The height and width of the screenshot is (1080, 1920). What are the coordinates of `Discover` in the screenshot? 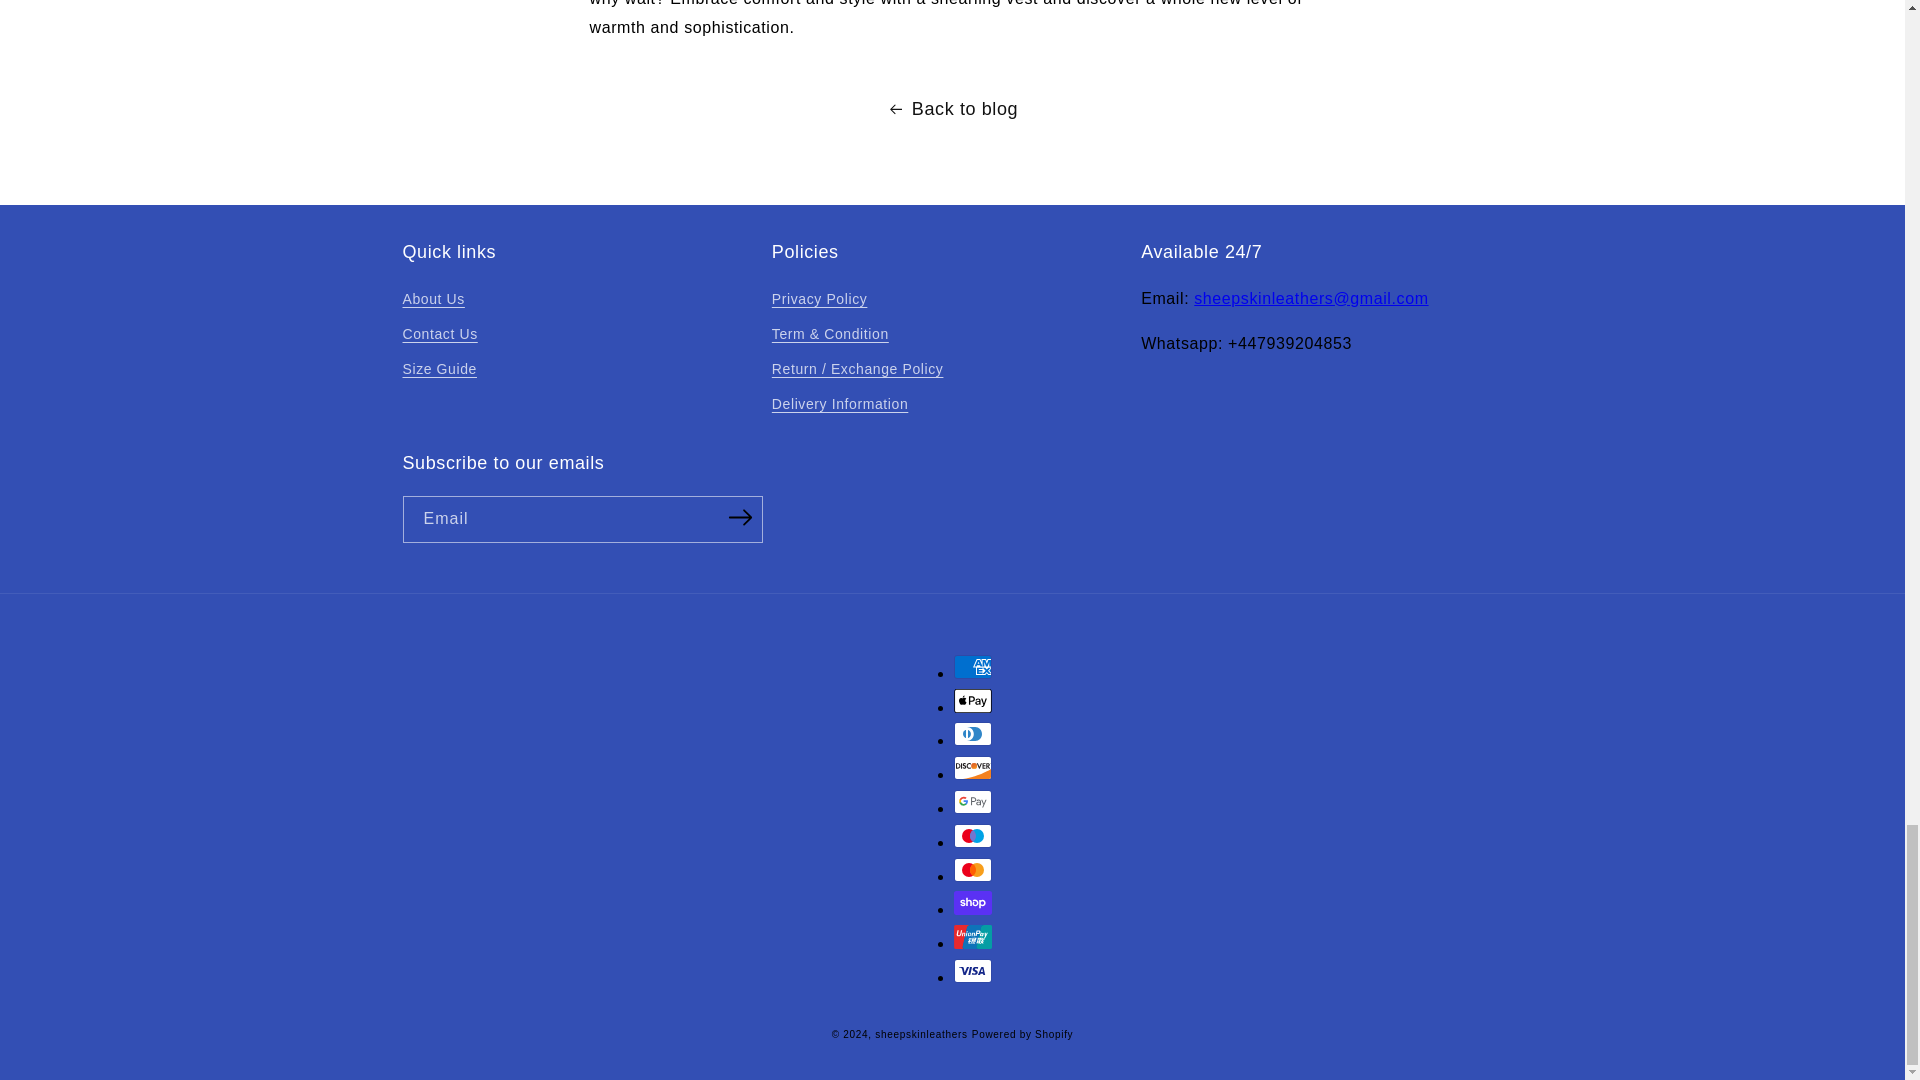 It's located at (973, 768).